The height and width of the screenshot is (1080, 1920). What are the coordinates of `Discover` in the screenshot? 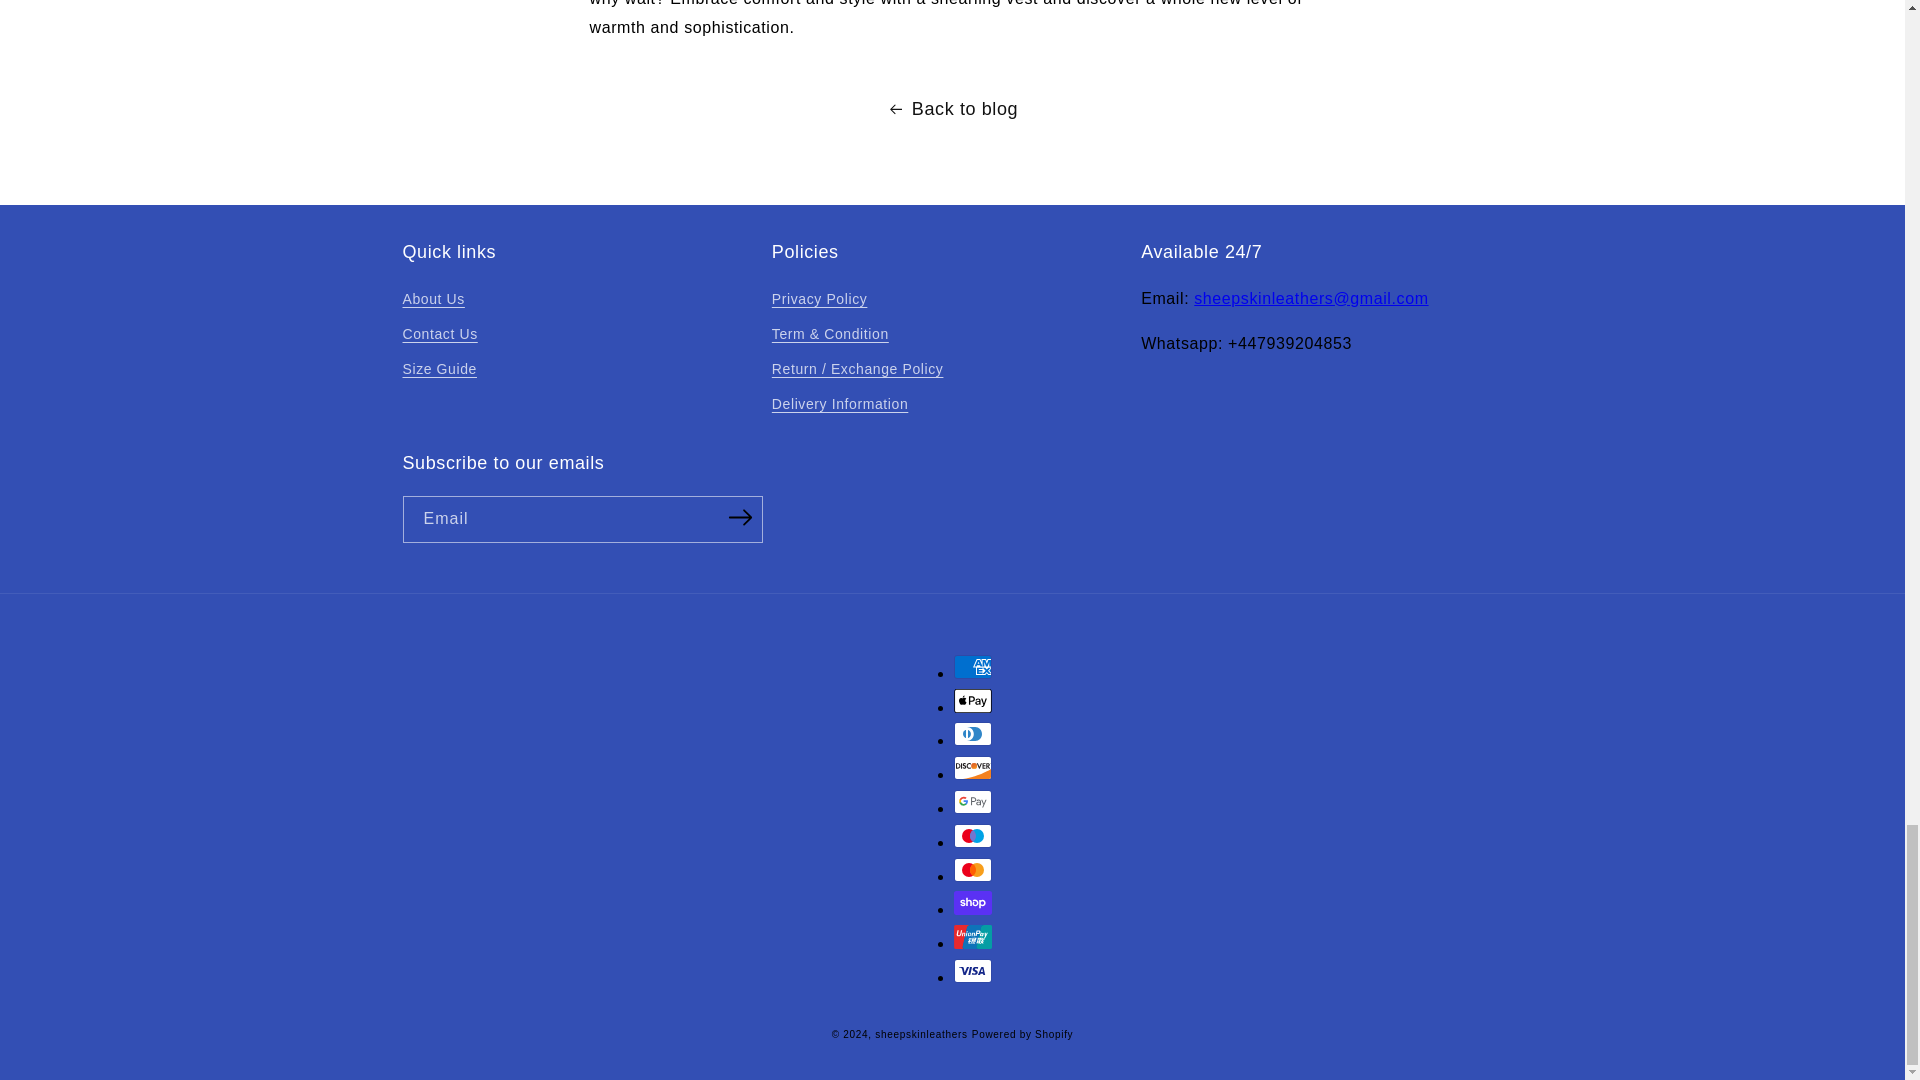 It's located at (973, 768).